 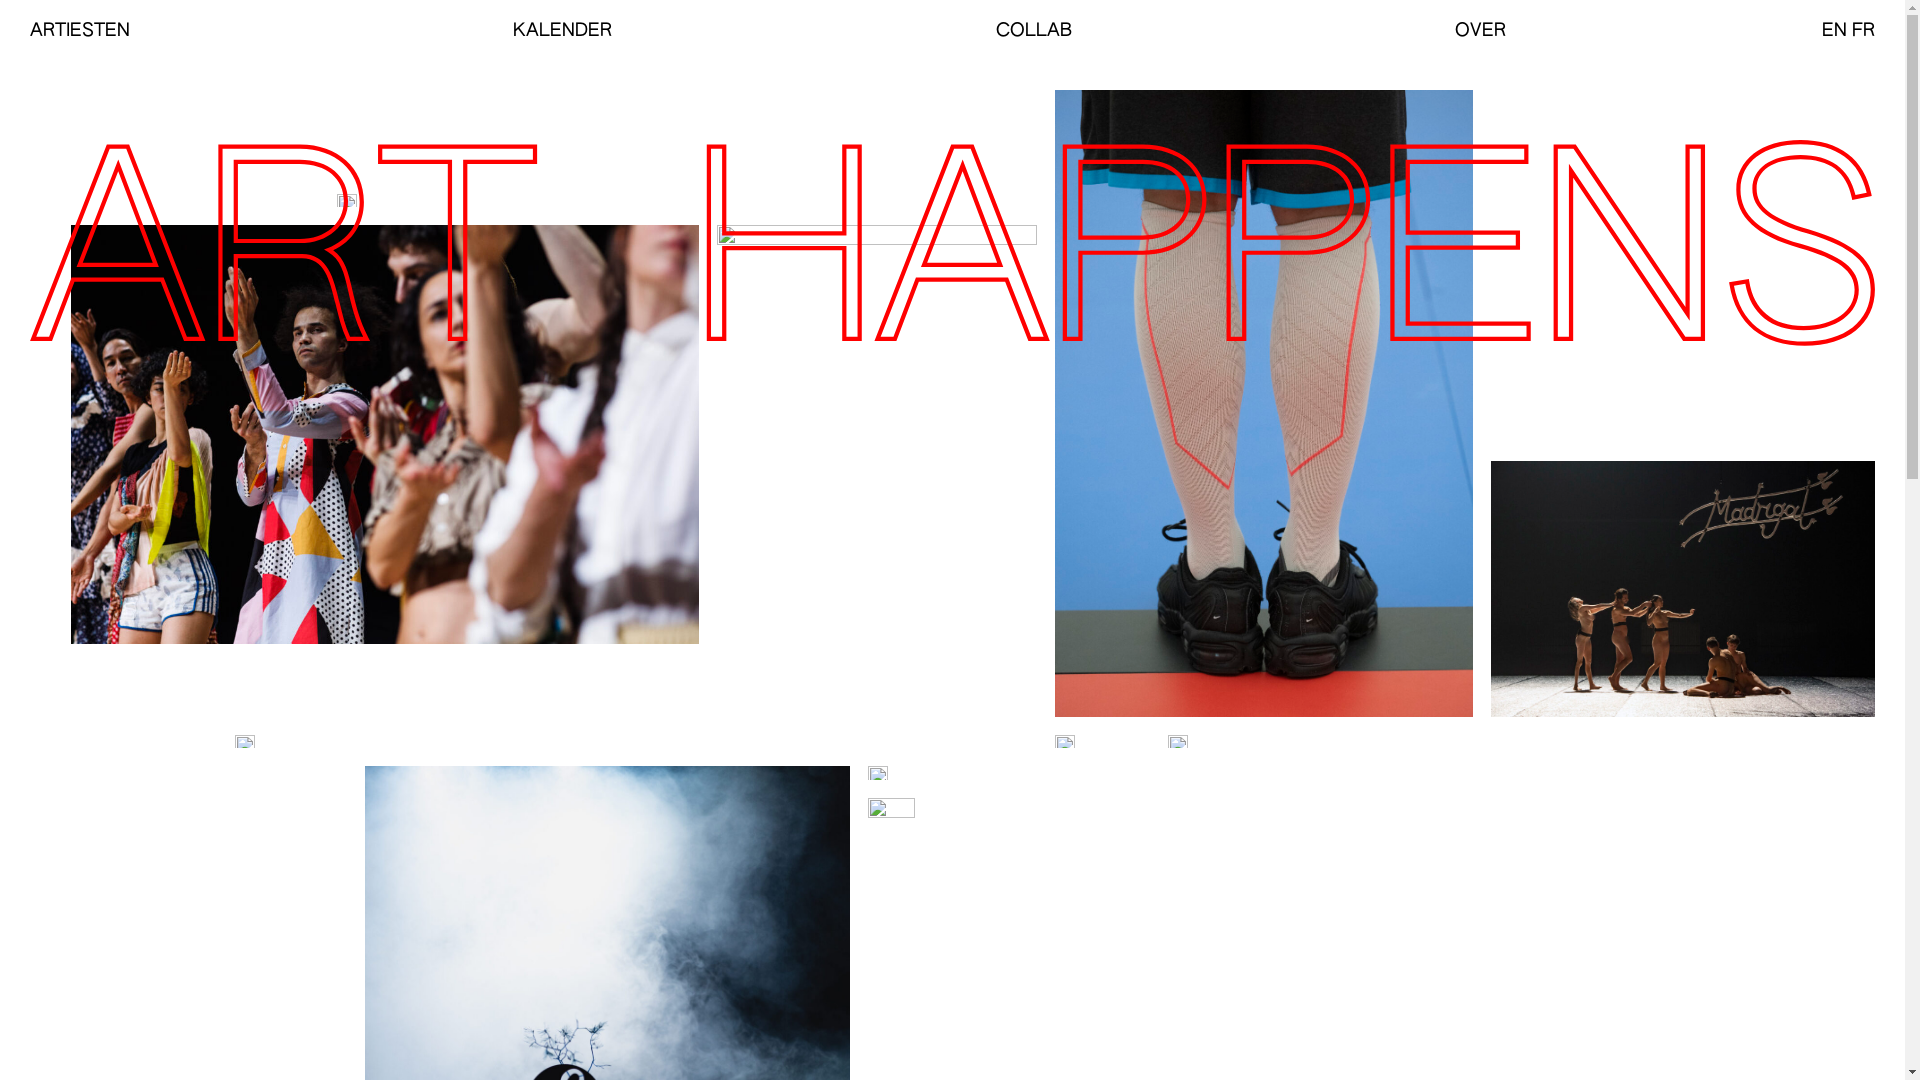 What do you see at coordinates (1480, 31) in the screenshot?
I see `OVER` at bounding box center [1480, 31].